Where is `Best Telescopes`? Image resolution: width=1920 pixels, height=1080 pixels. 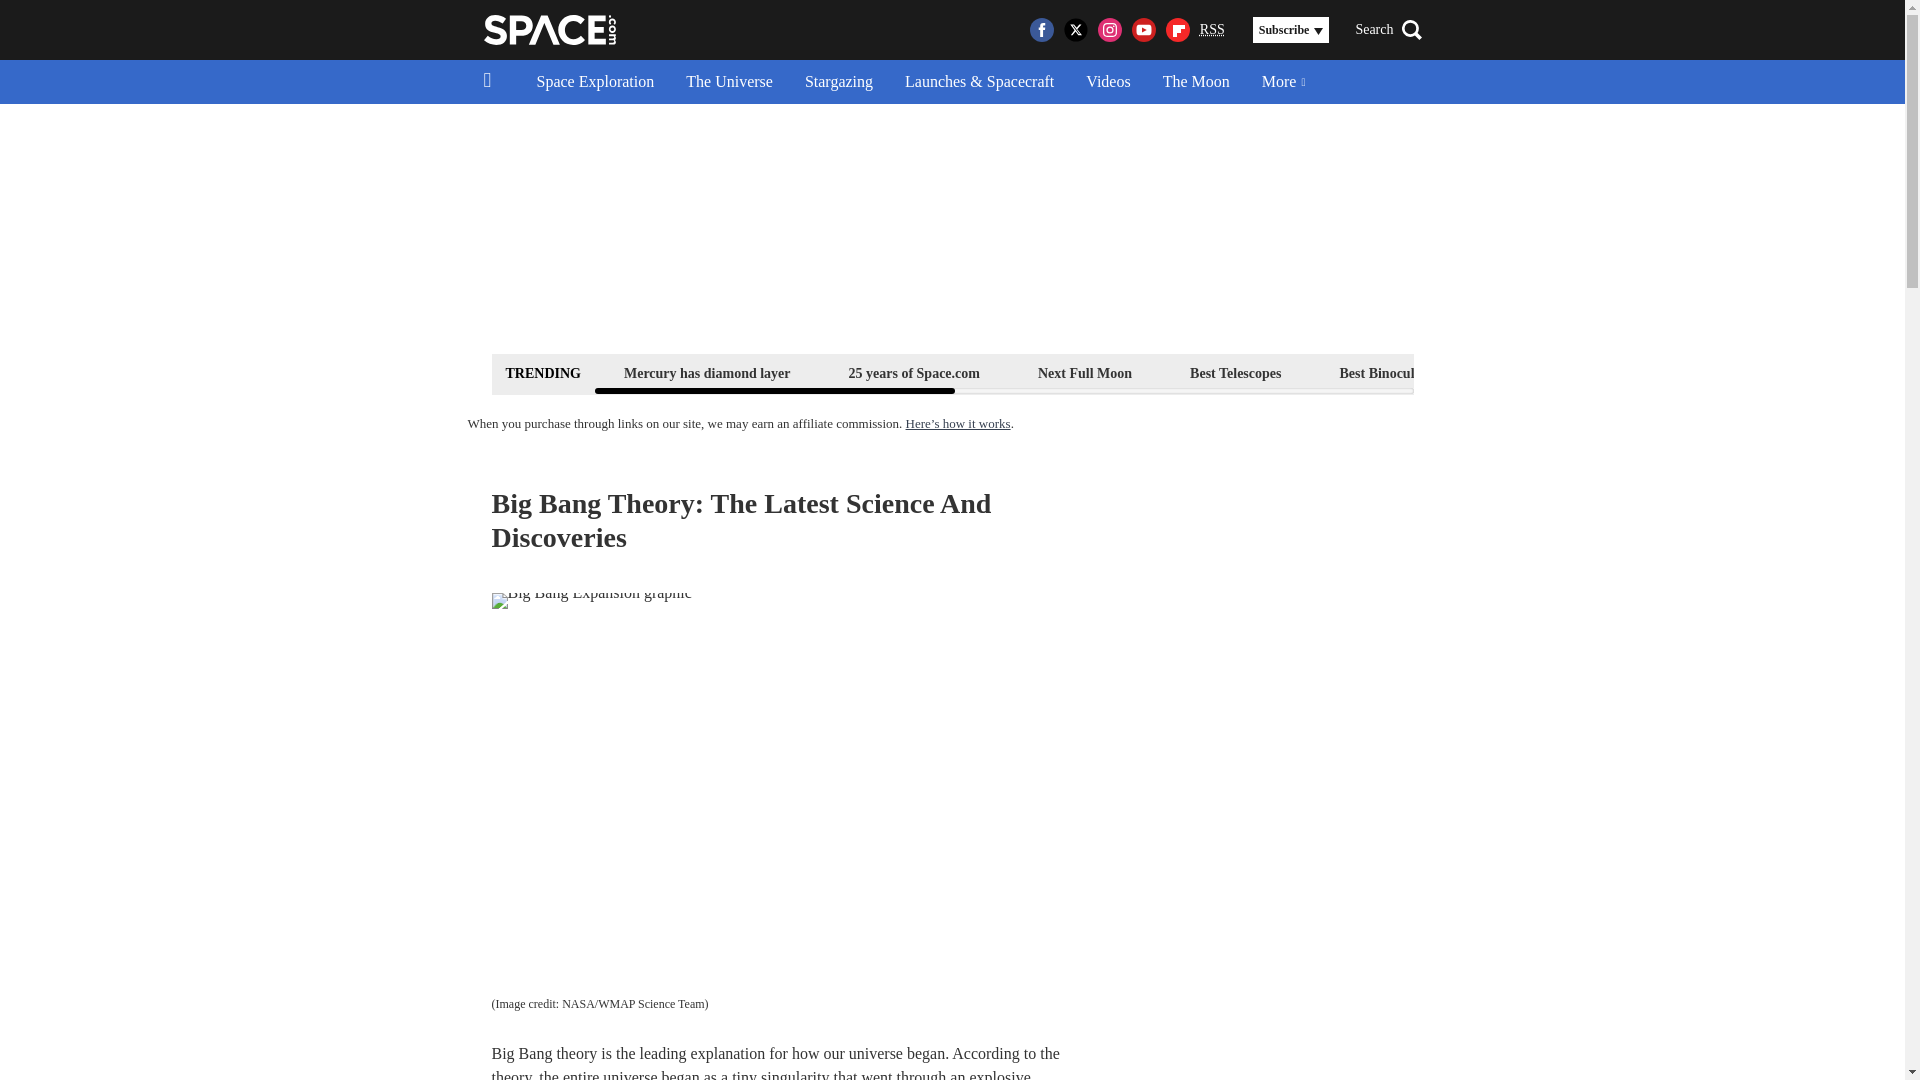
Best Telescopes is located at coordinates (1235, 372).